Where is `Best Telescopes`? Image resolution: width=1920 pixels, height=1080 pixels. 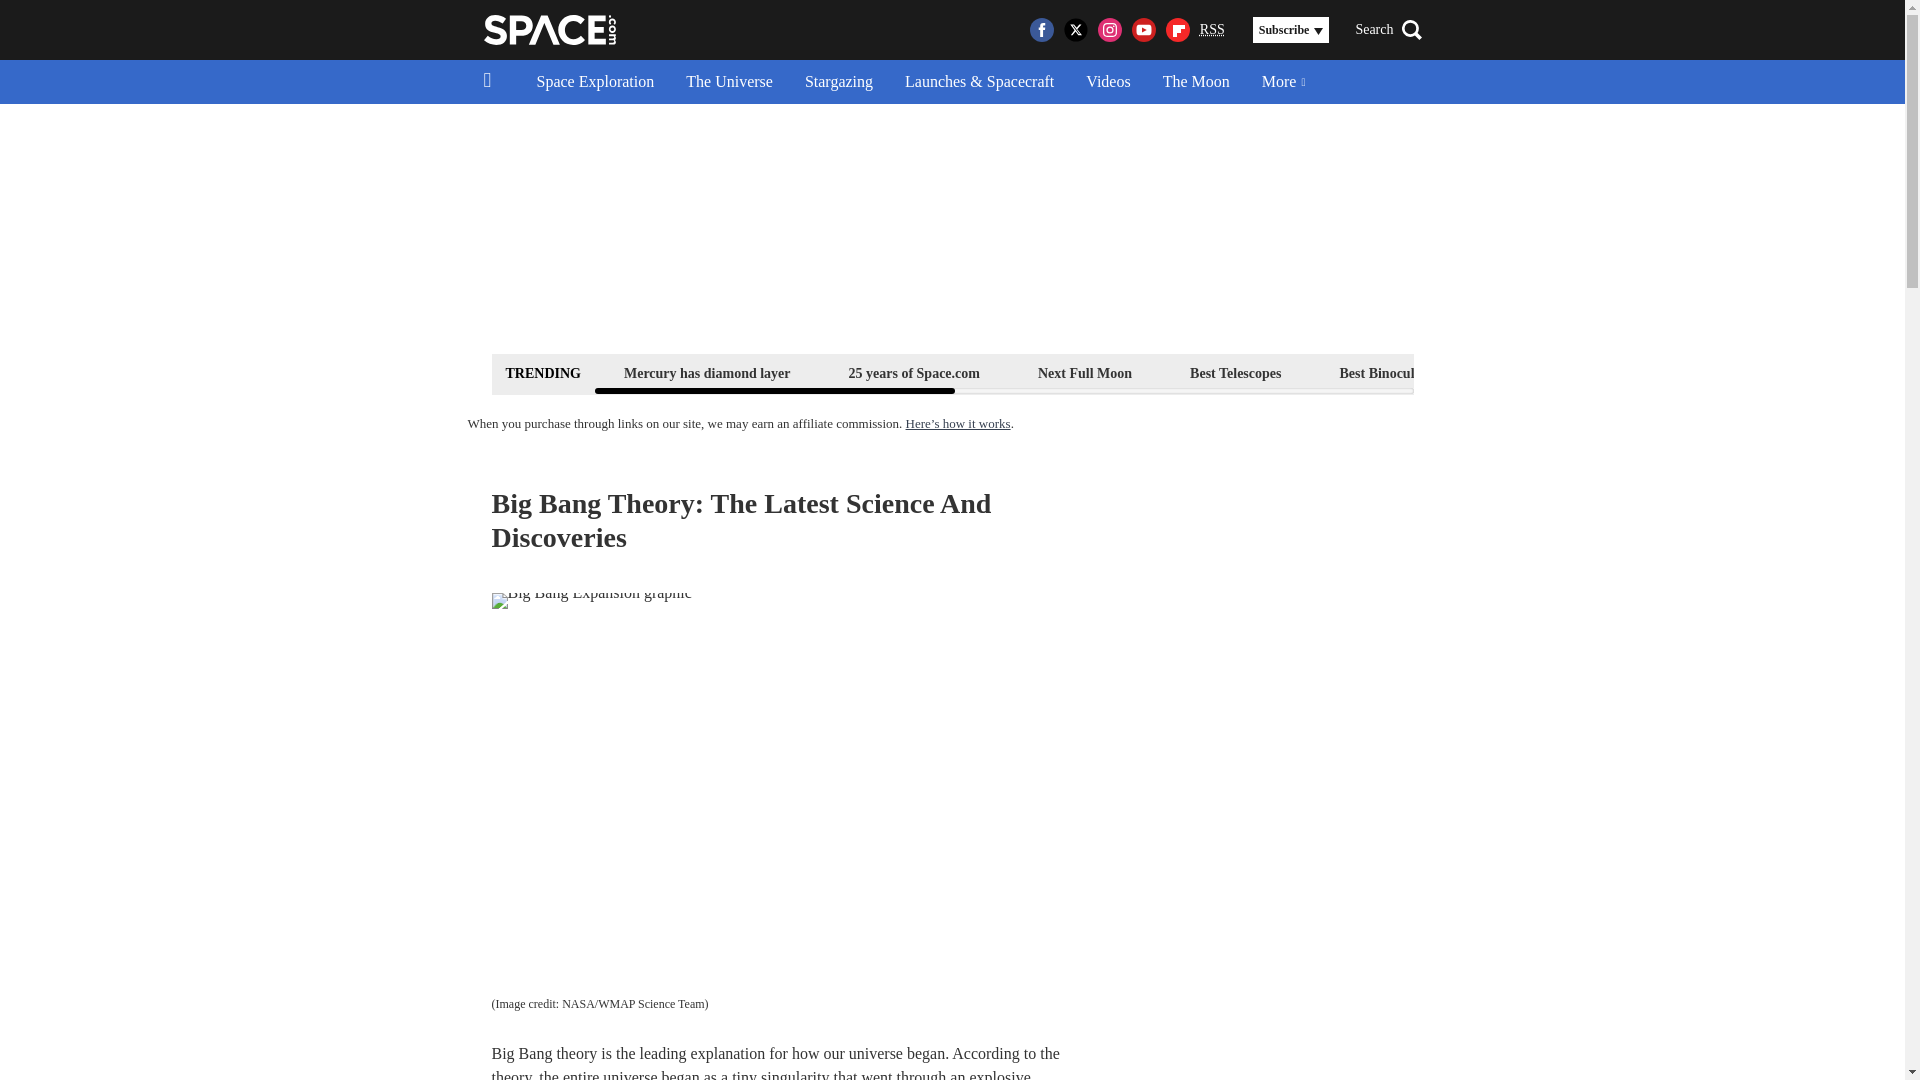
Best Telescopes is located at coordinates (1235, 372).